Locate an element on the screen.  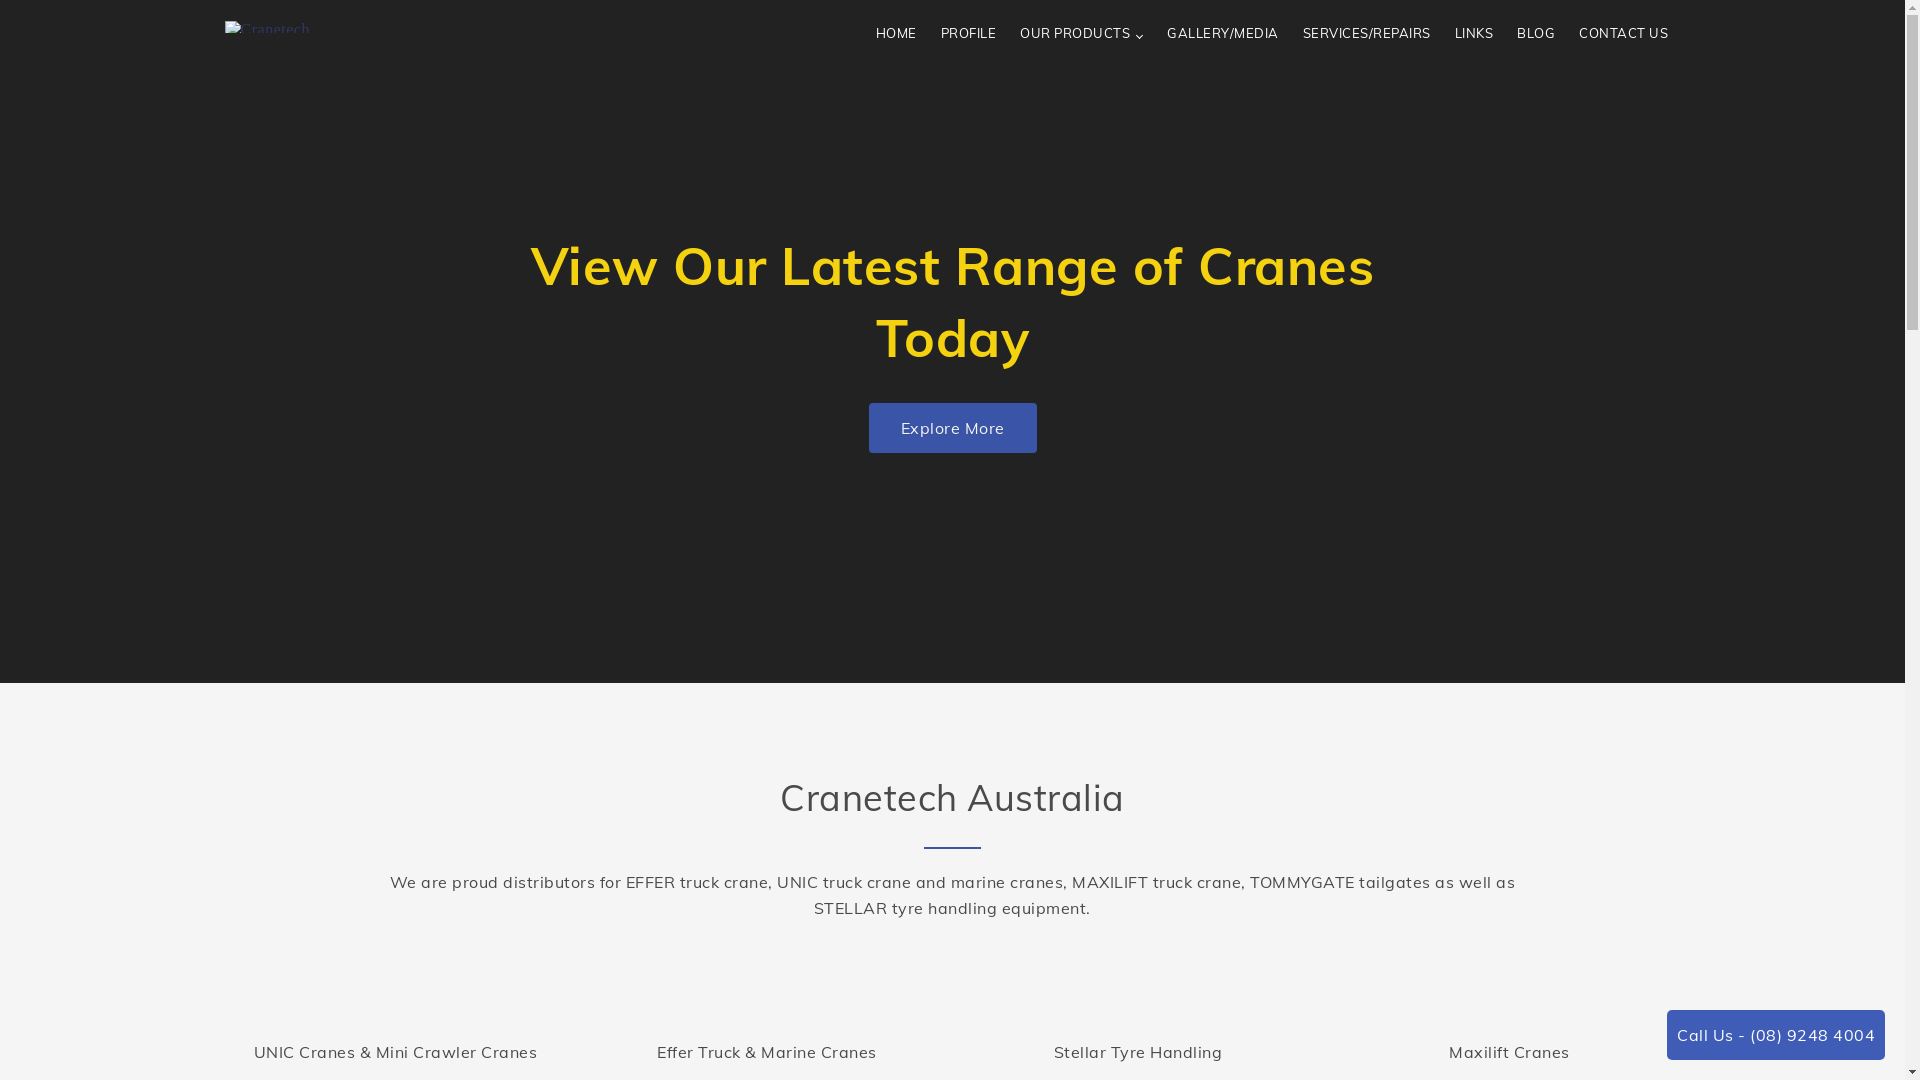
Stellar Tyre Handling is located at coordinates (1138, 1052).